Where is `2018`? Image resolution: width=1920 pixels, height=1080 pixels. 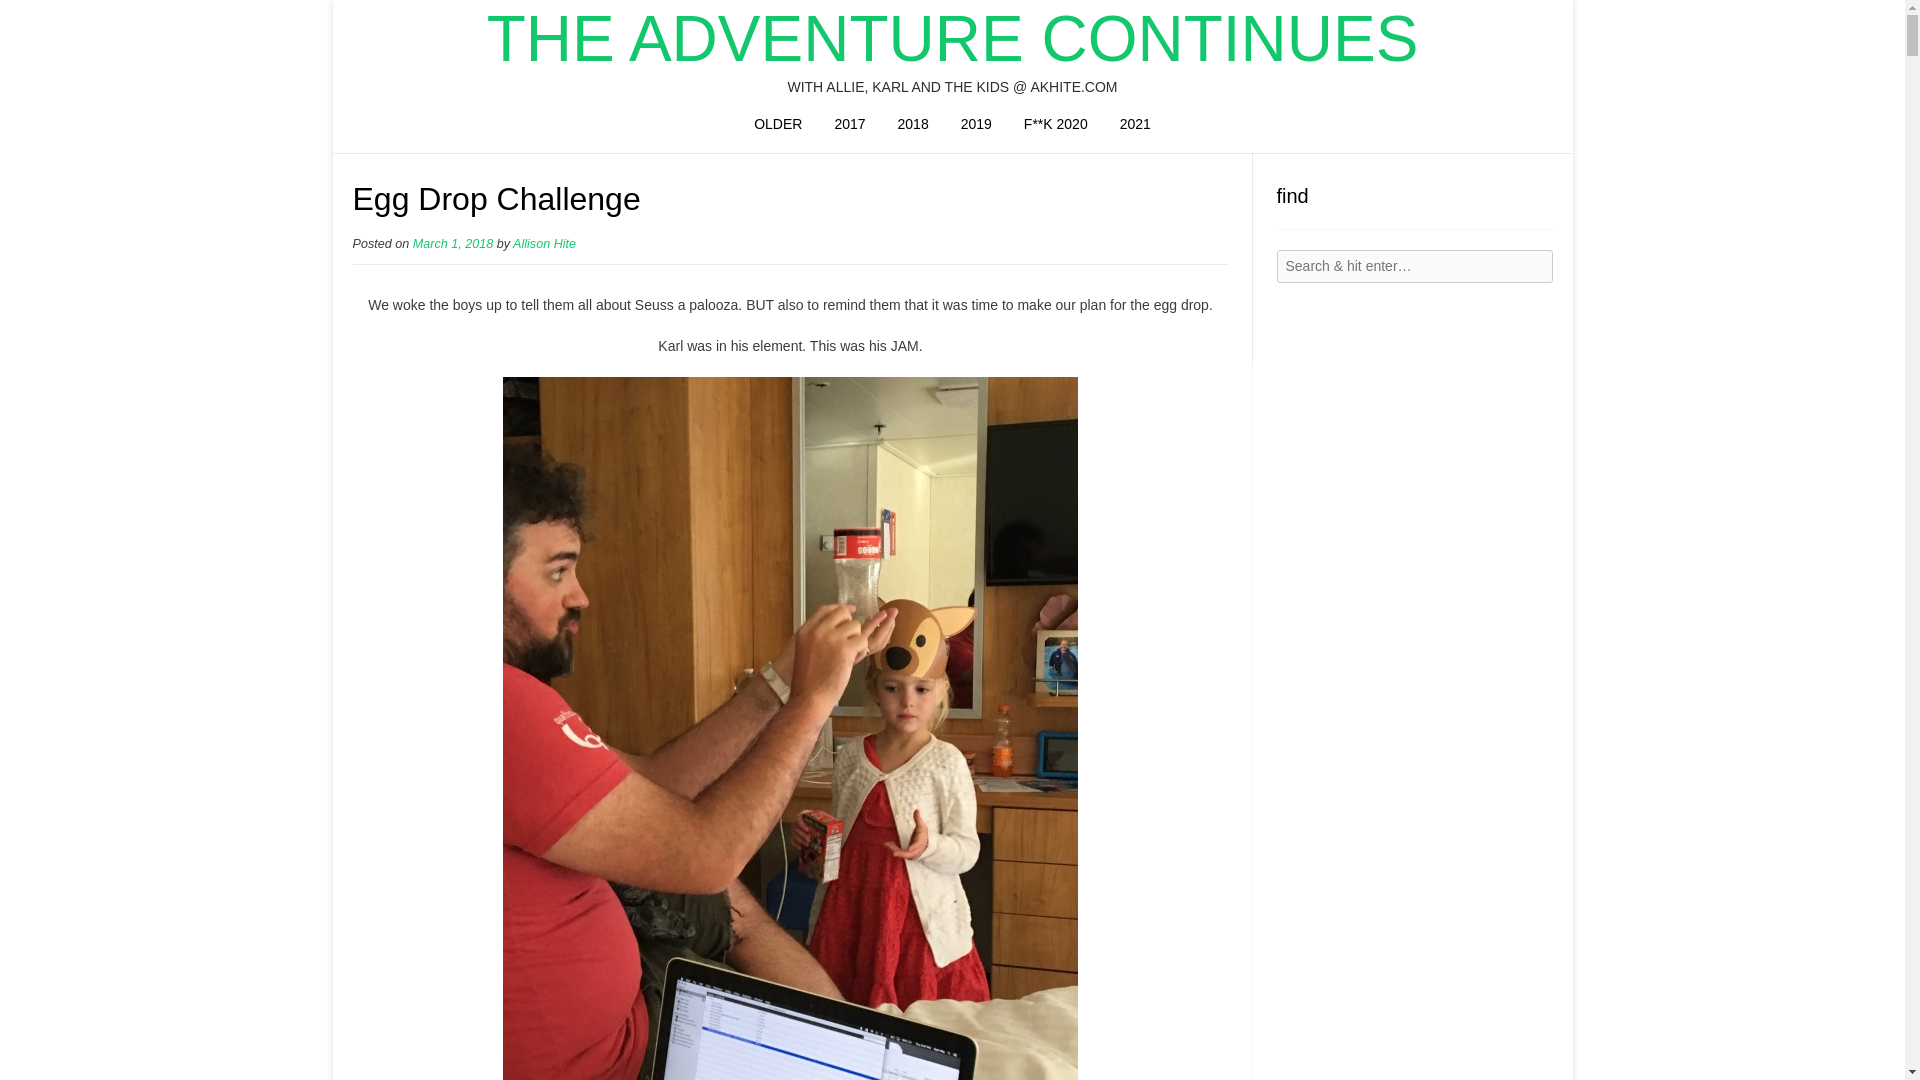
2018 is located at coordinates (912, 127).